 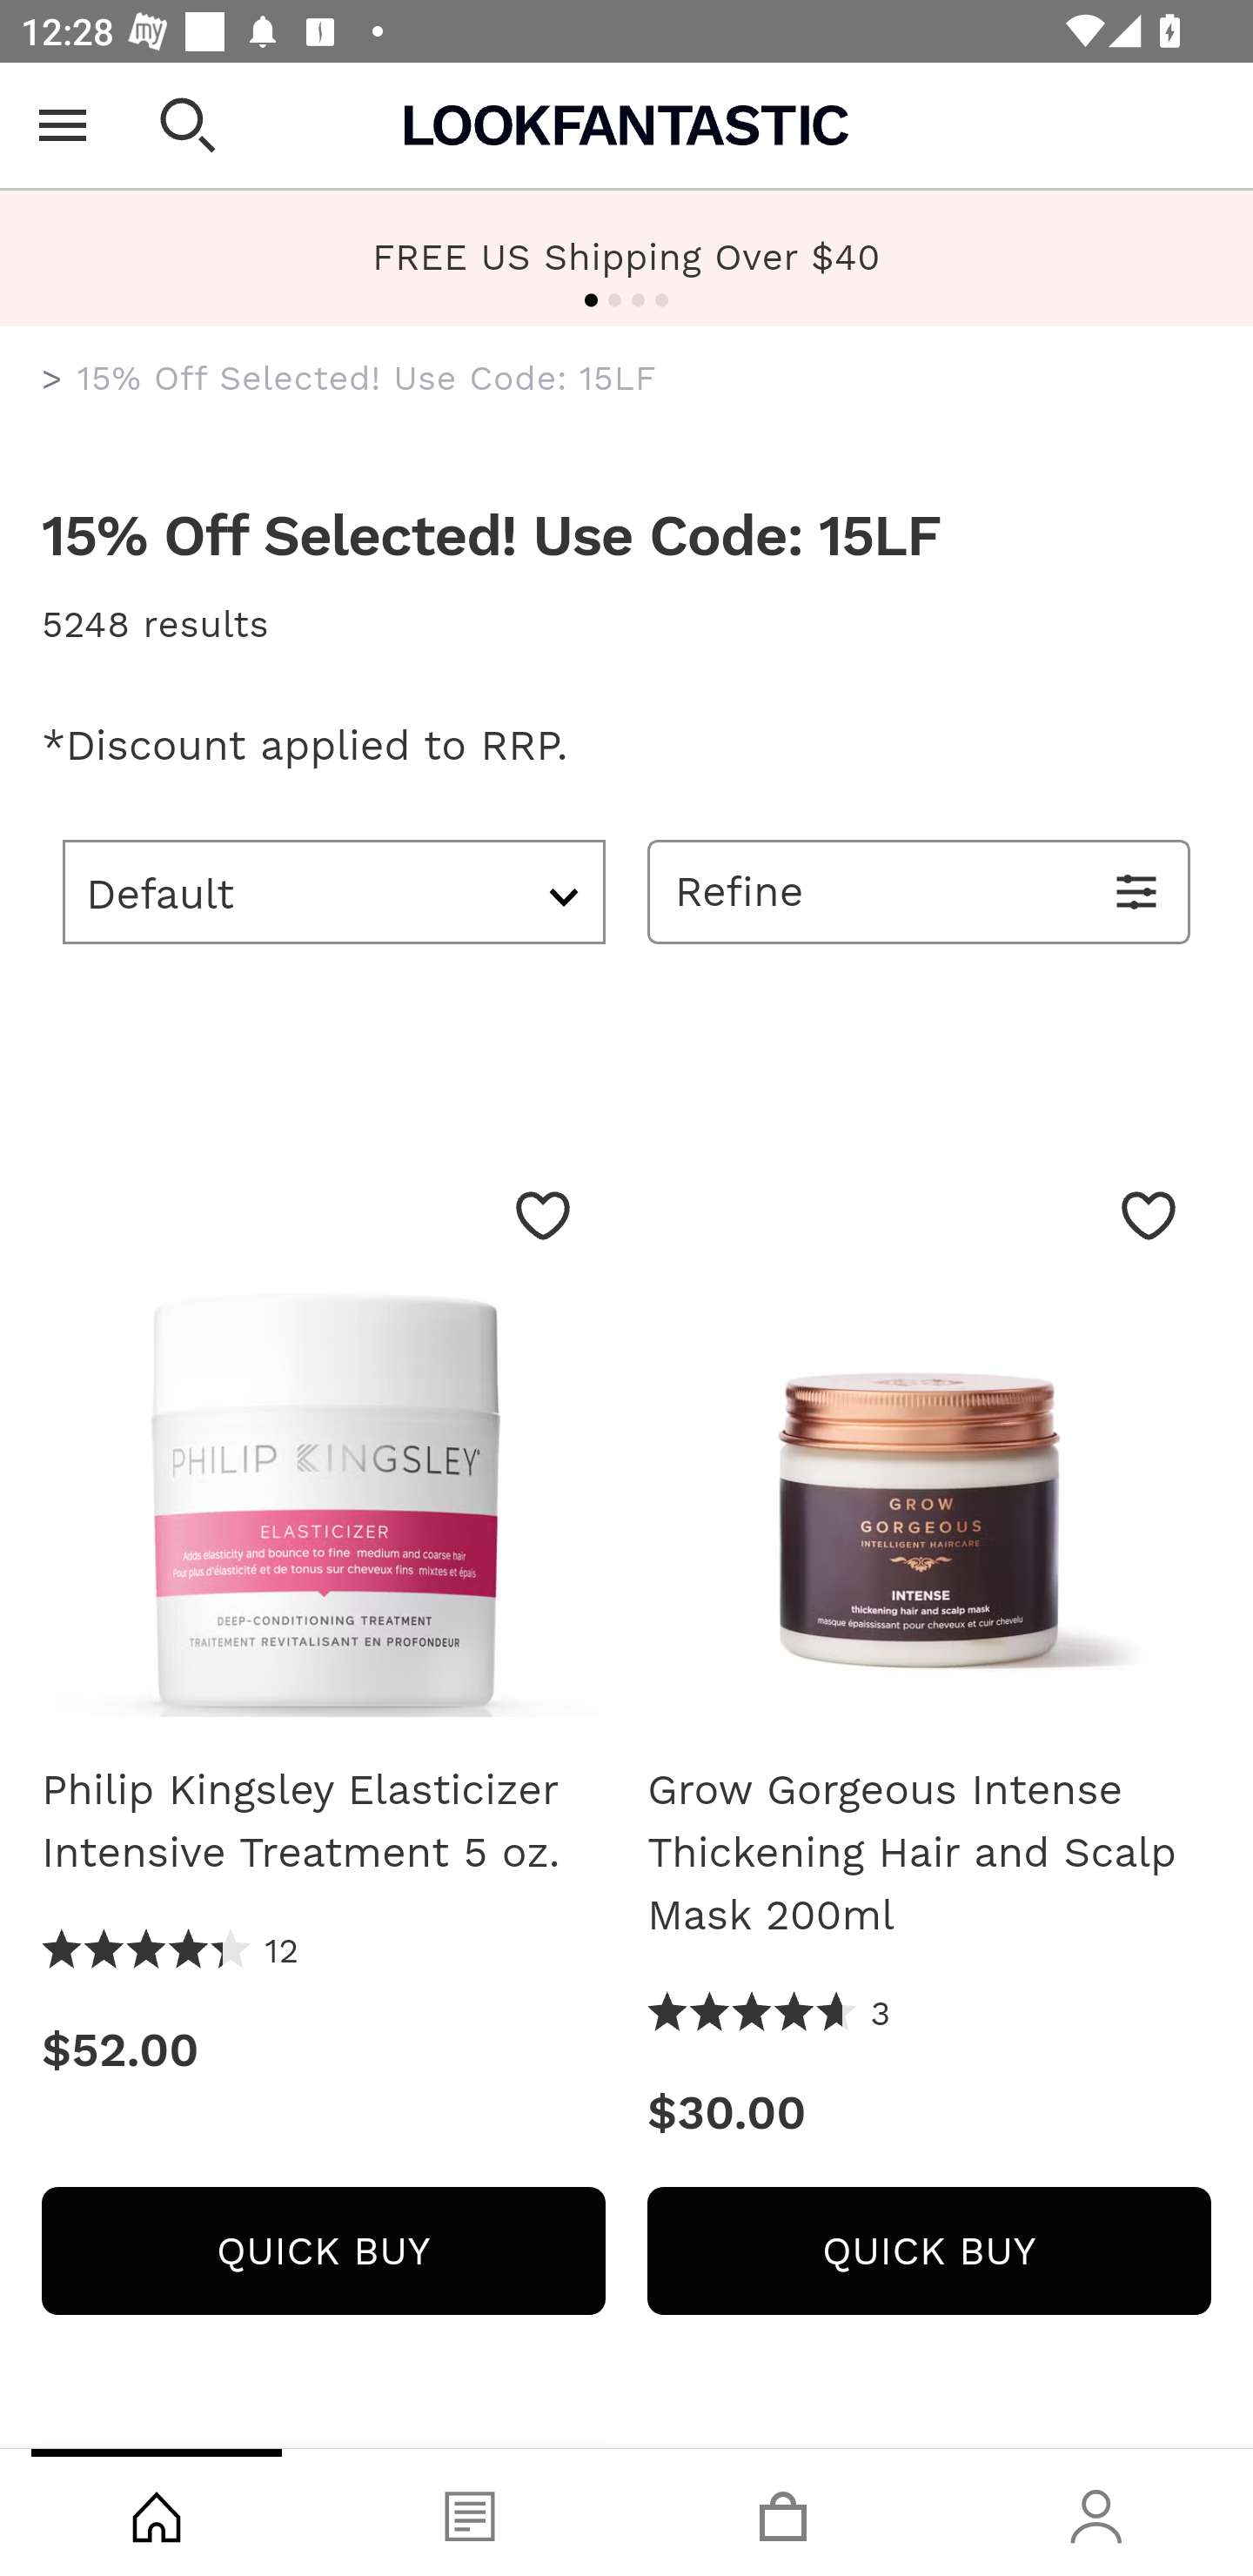 I want to click on Open search, so click(x=188, y=125).